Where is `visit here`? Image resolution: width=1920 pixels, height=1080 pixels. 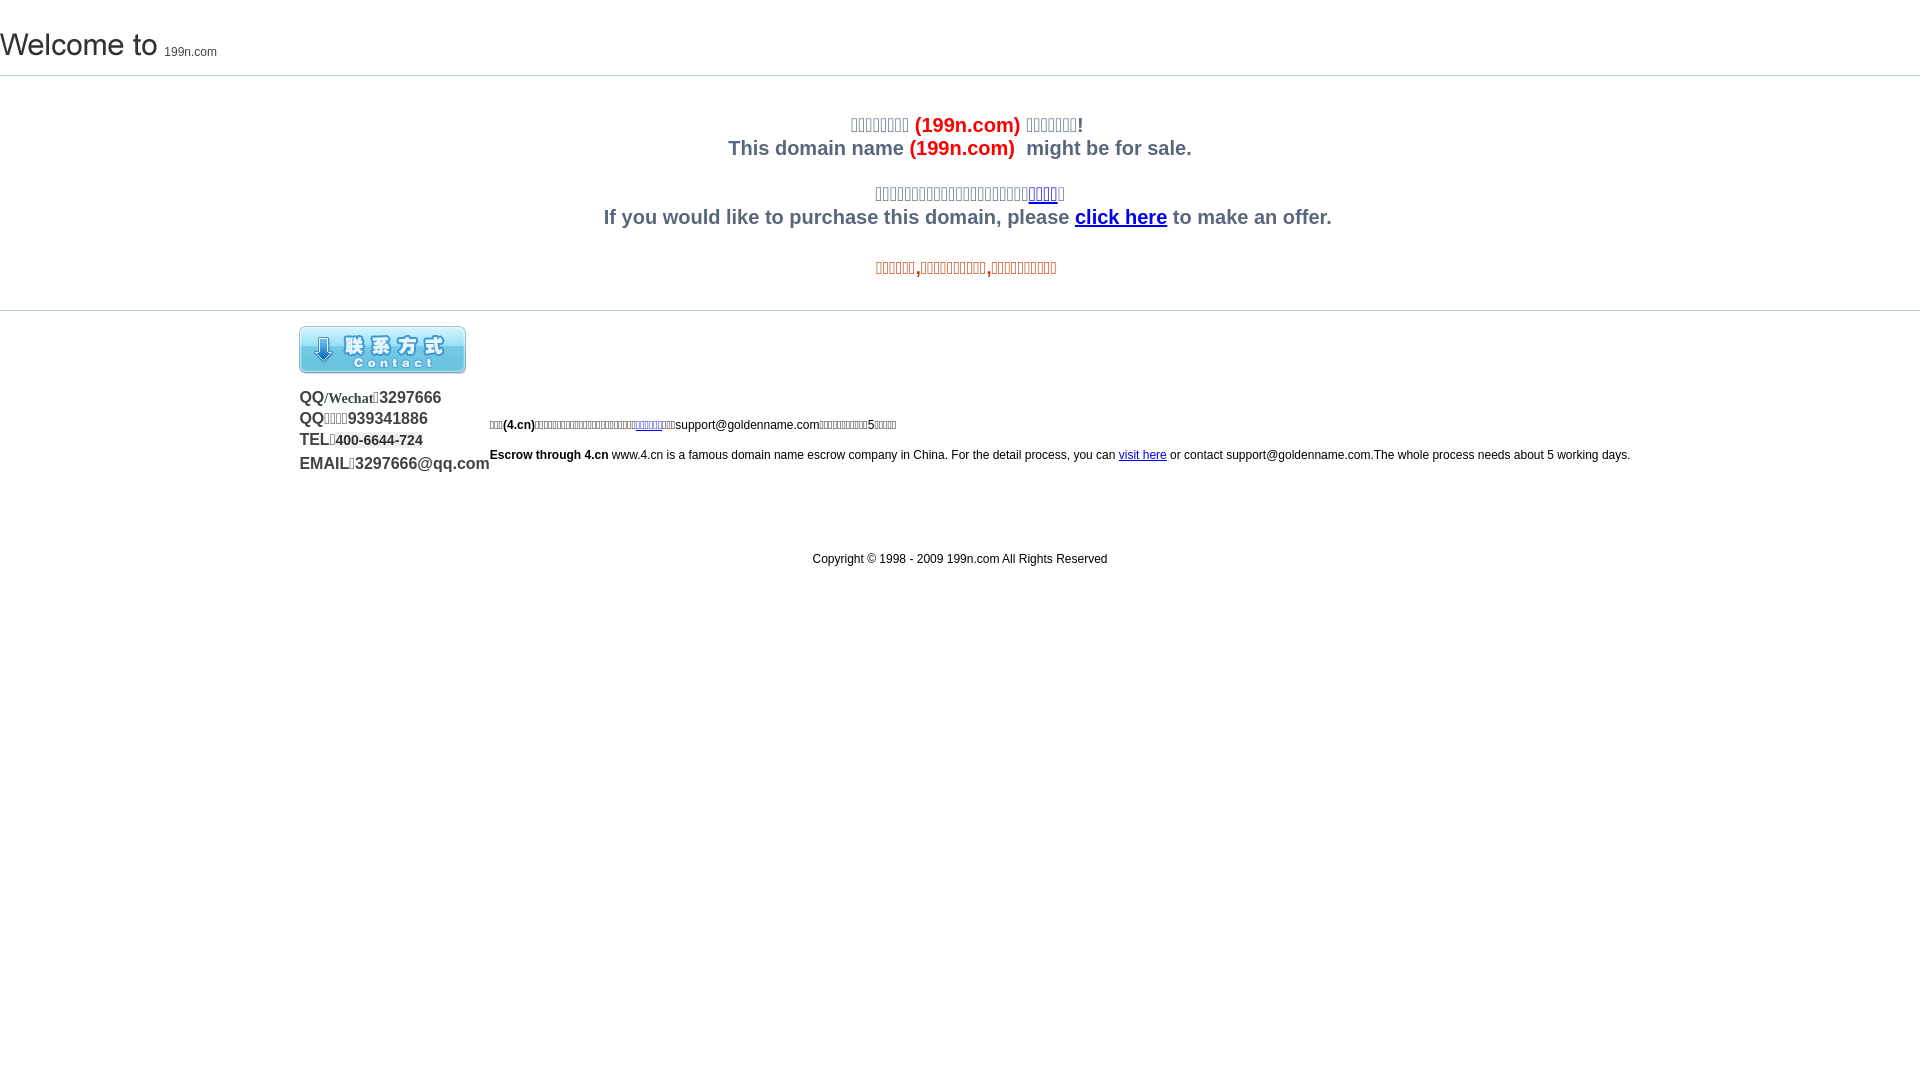
visit here is located at coordinates (1143, 455).